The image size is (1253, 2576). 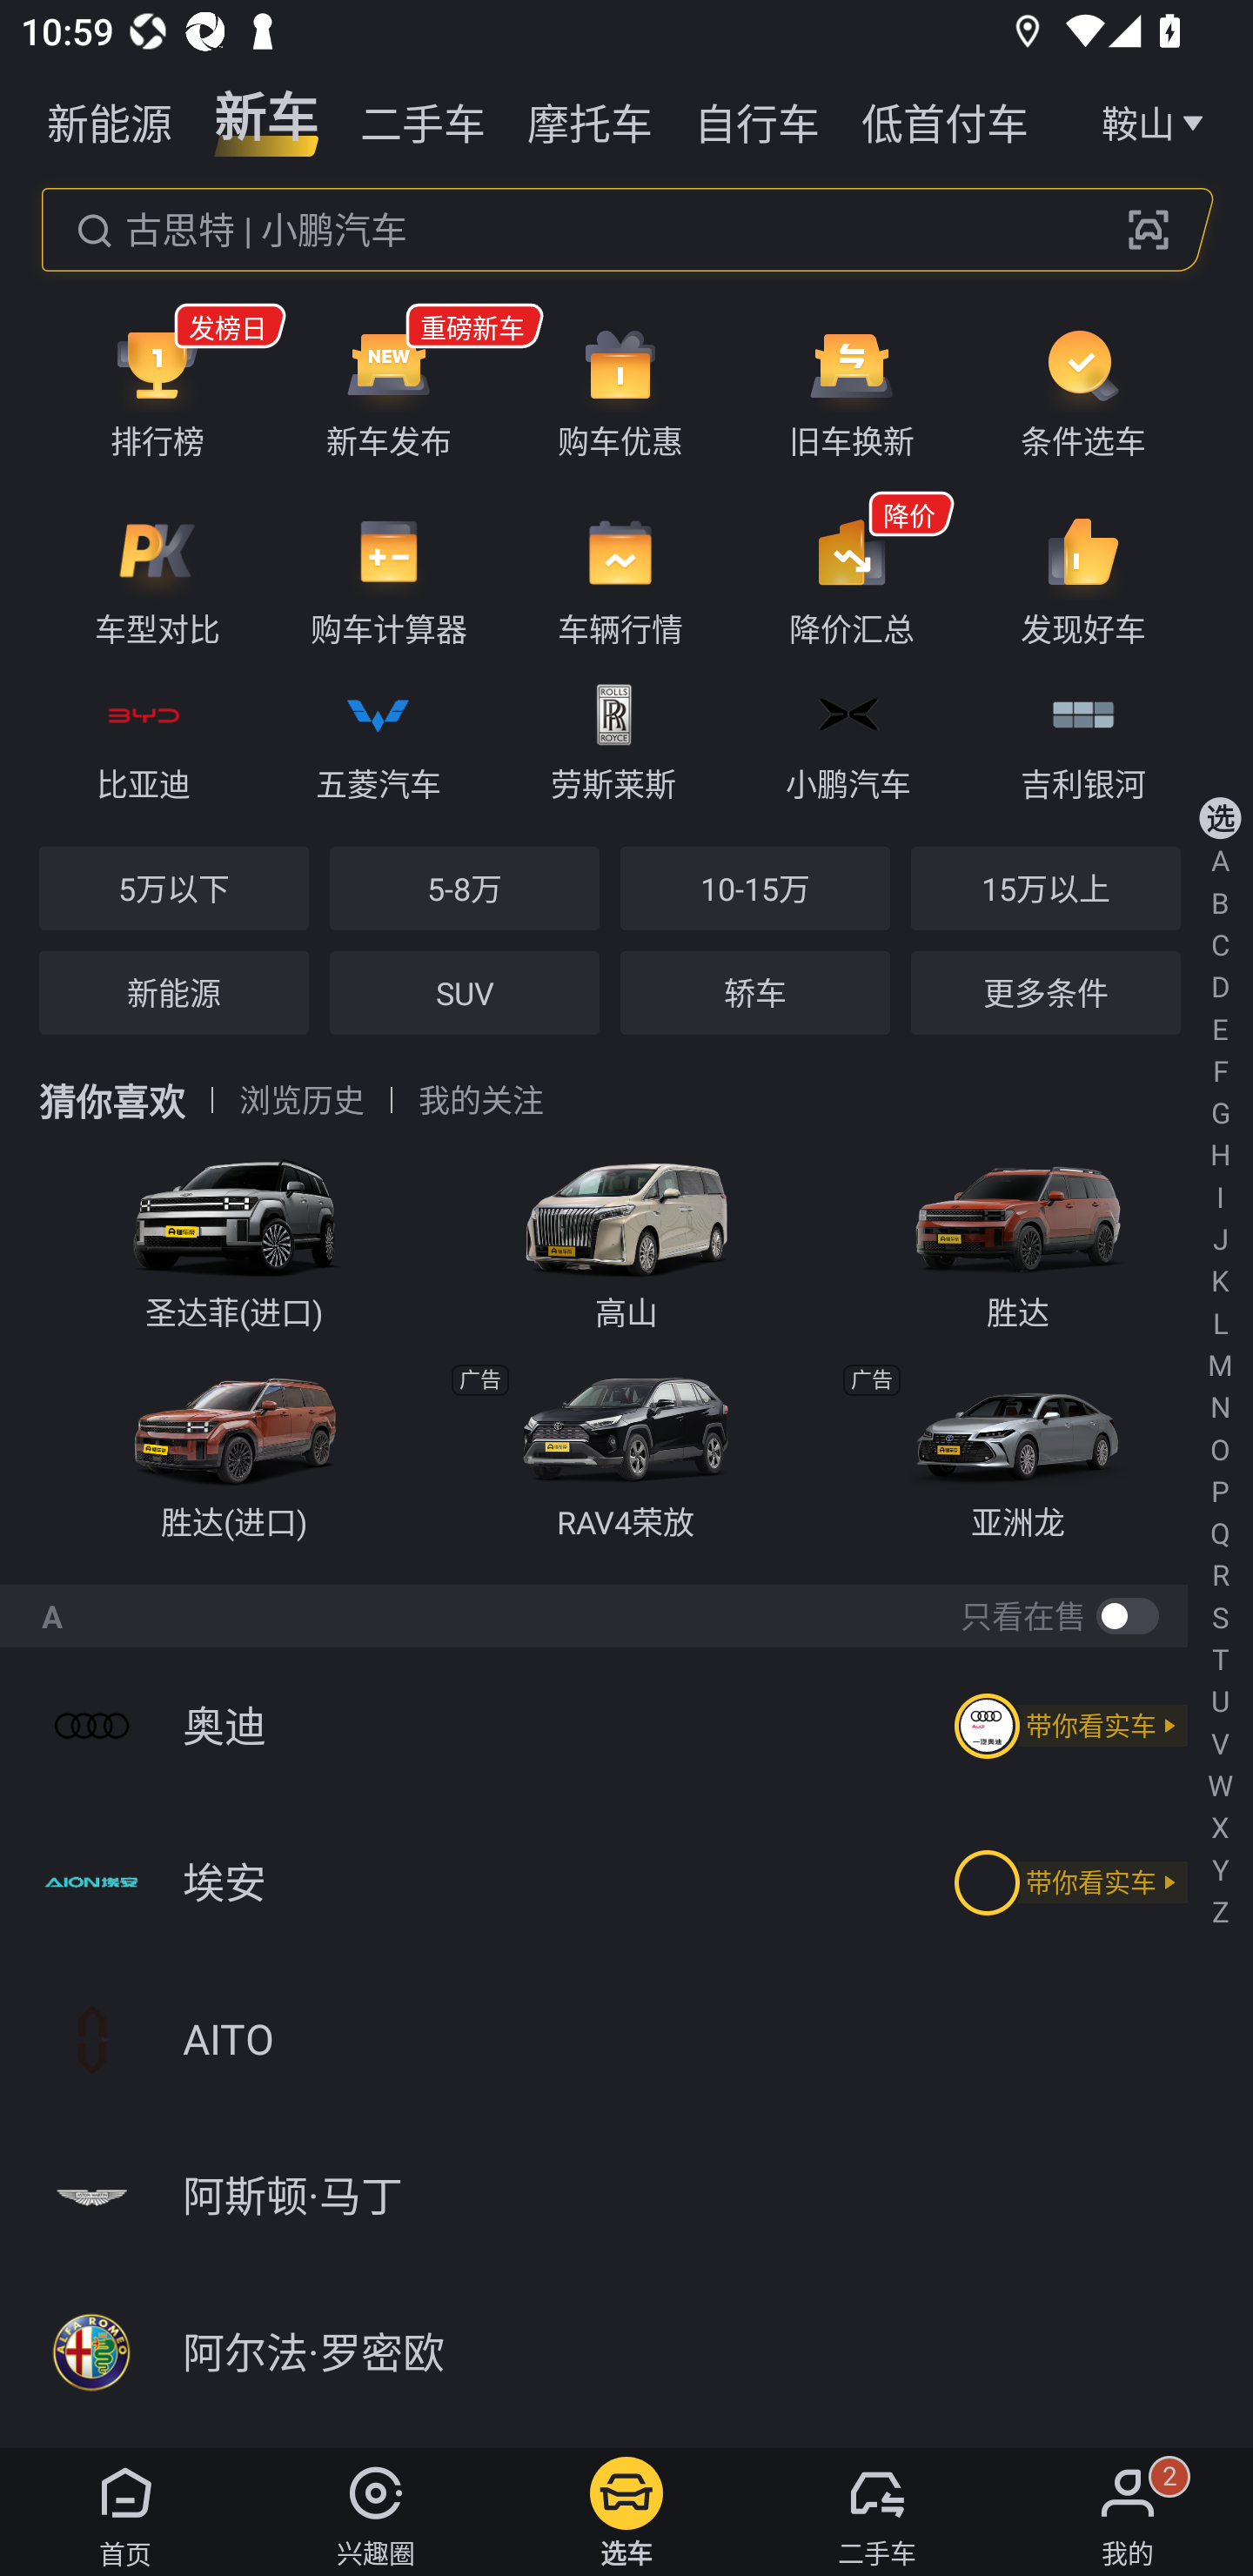 I want to click on 新能源, so click(x=174, y=992).